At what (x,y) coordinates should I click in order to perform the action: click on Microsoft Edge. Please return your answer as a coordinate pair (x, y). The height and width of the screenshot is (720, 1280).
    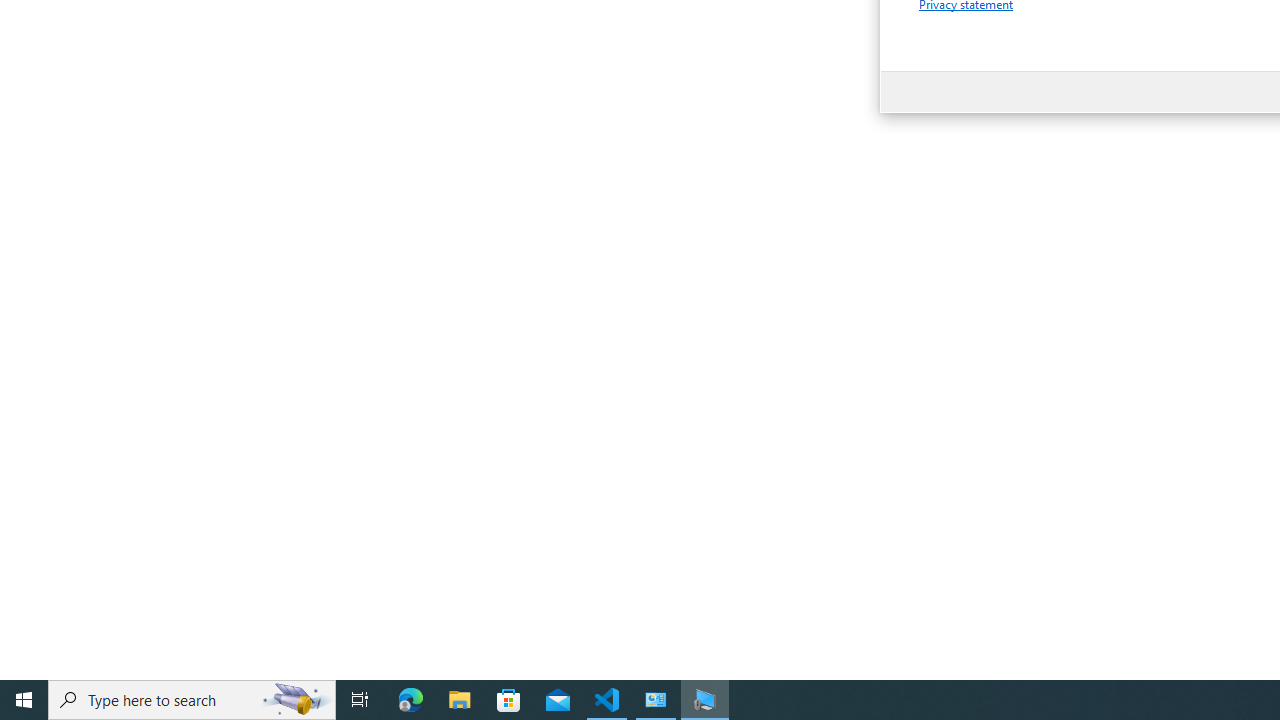
    Looking at the image, I should click on (411, 700).